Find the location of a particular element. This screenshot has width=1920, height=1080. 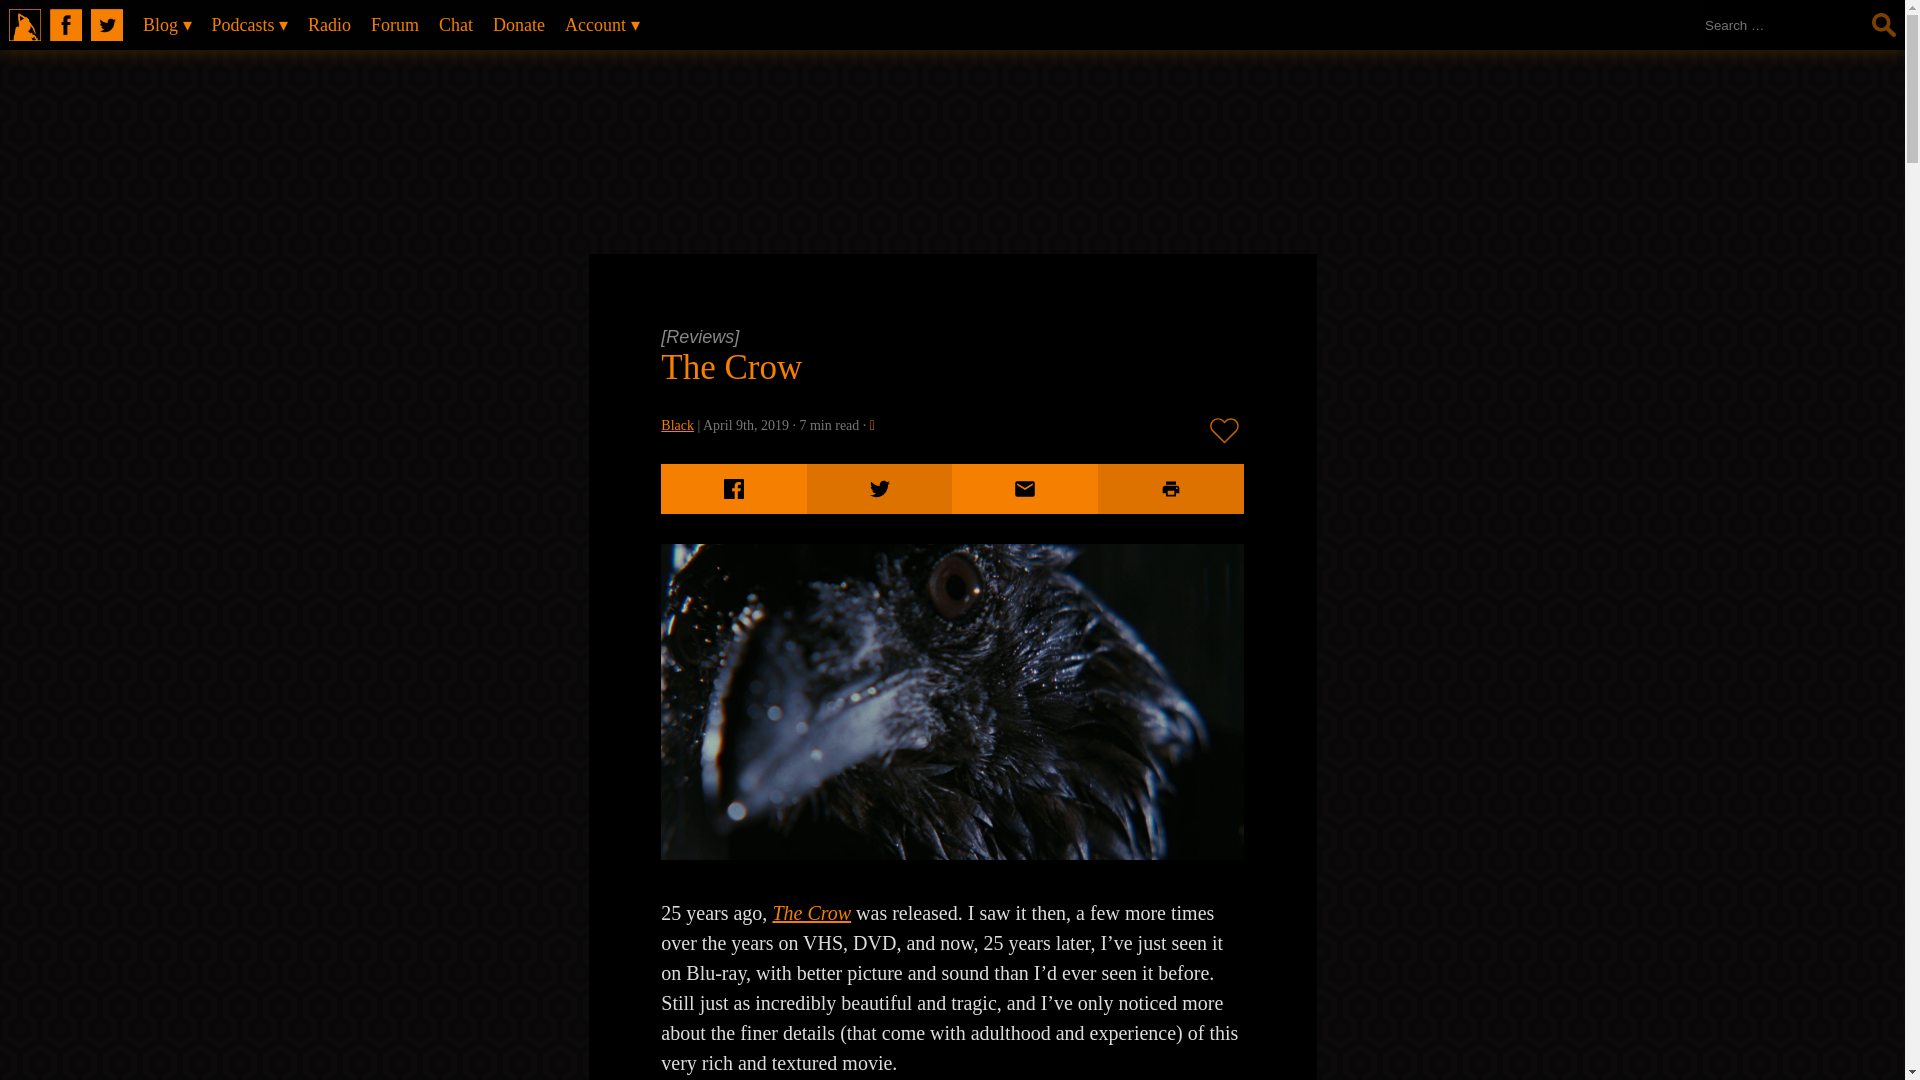

The Crow is located at coordinates (951, 853).